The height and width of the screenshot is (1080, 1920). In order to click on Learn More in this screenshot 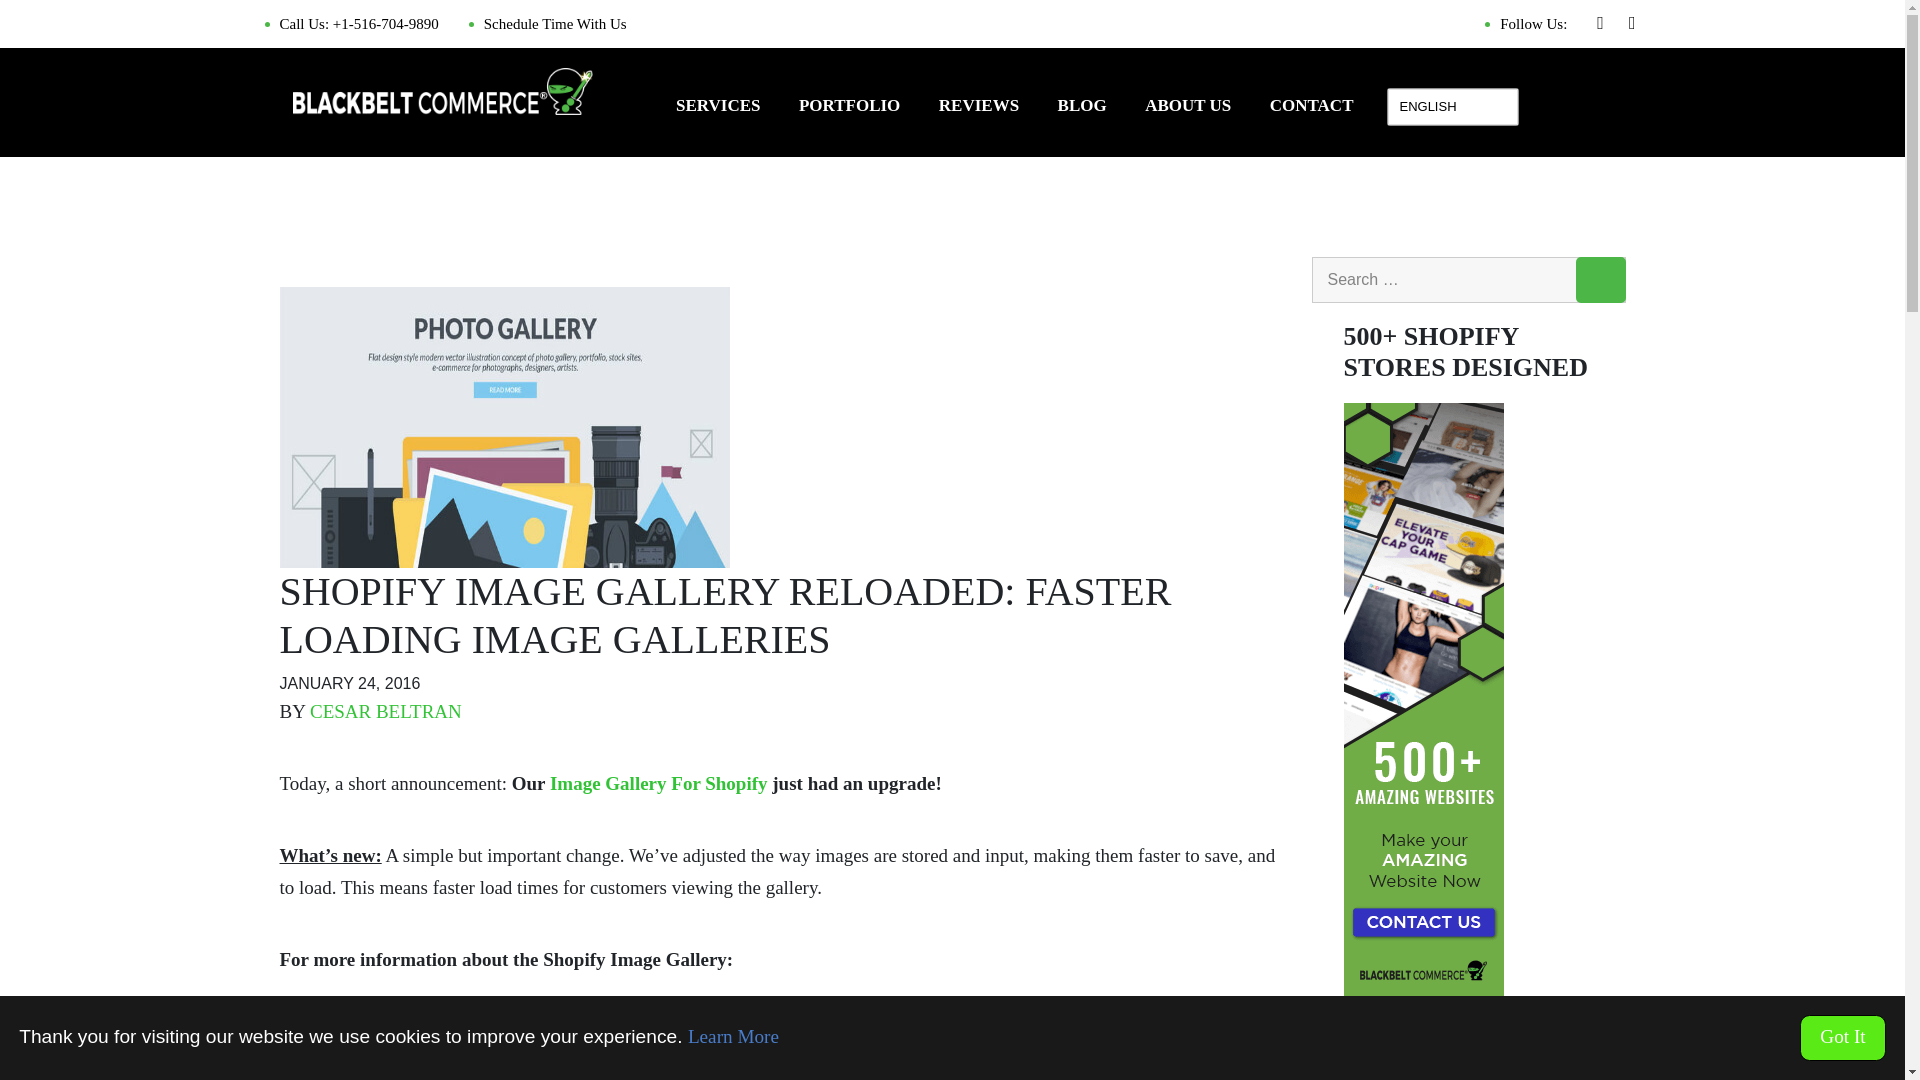, I will do `click(733, 1036)`.